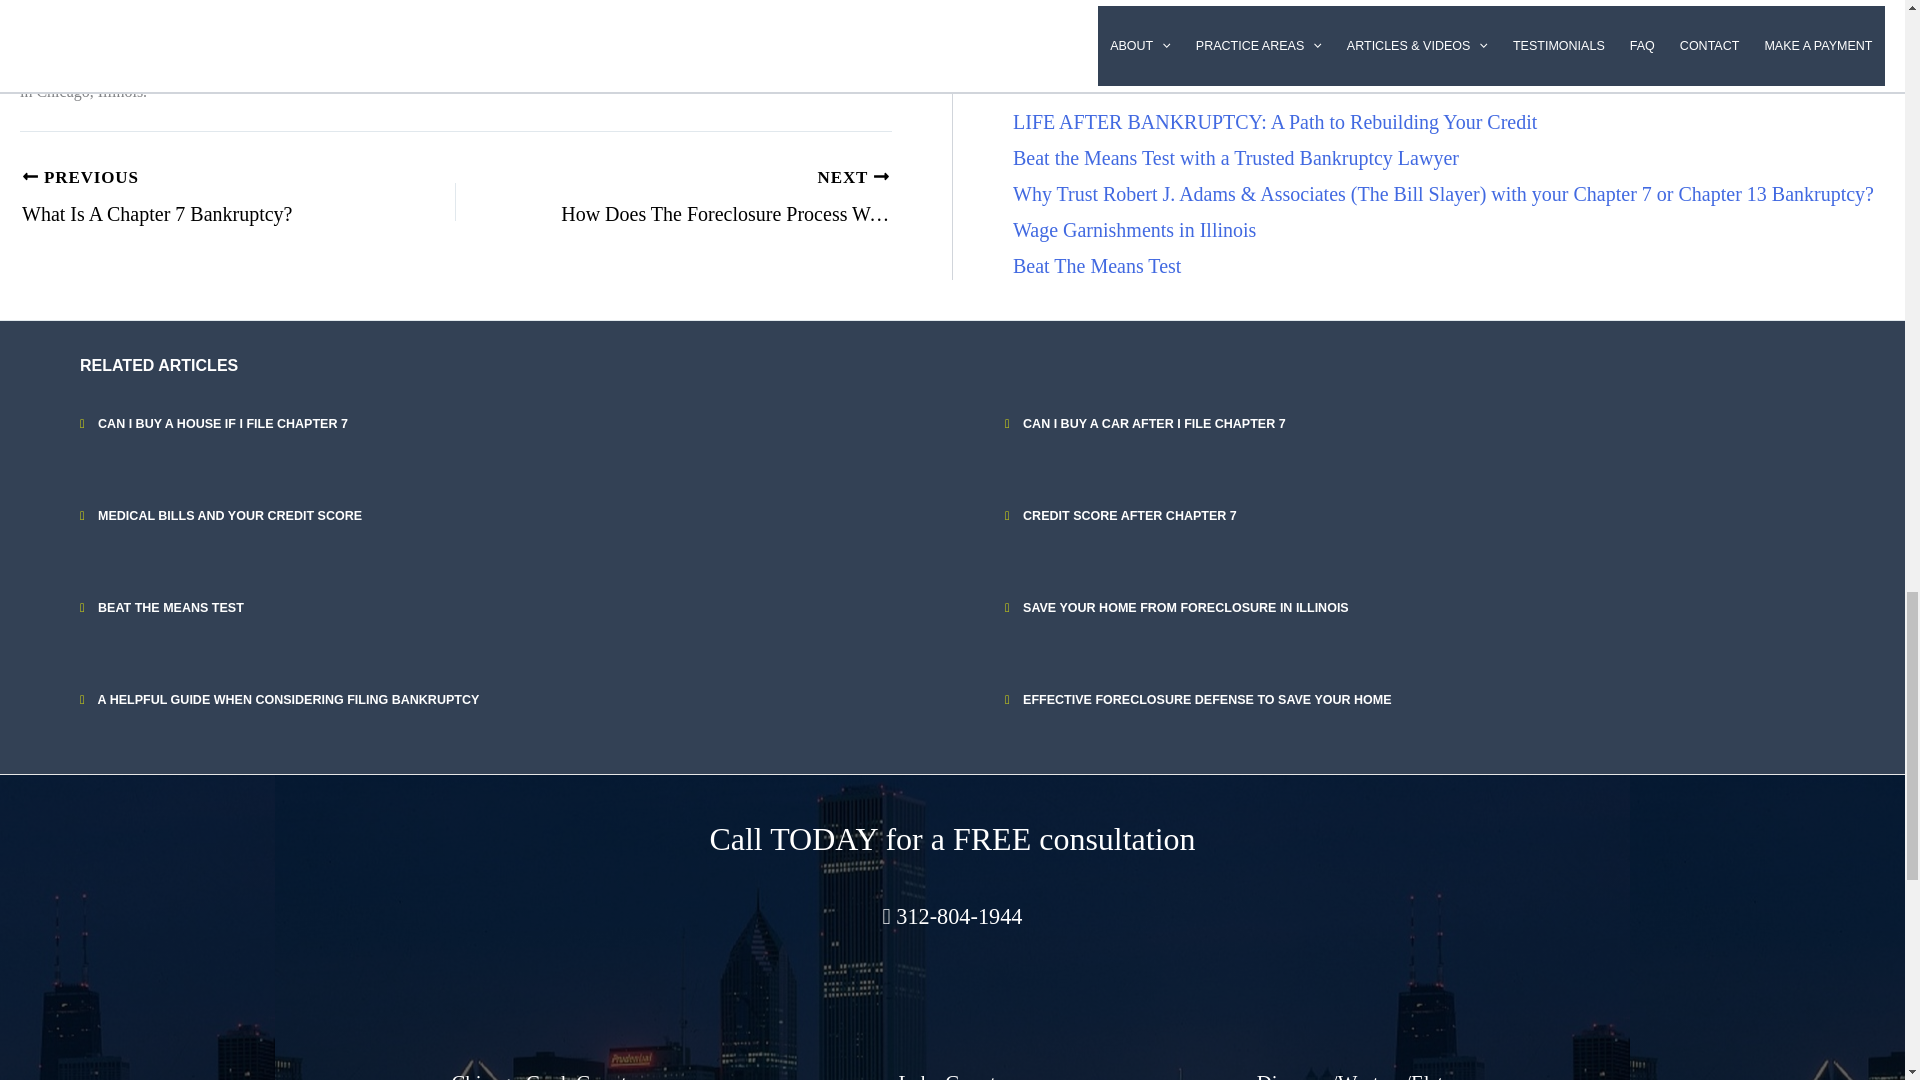 The image size is (1920, 1080). Describe the element at coordinates (716, 198) in the screenshot. I see `How Does The Foreclosure Process Work In Illinois?` at that location.